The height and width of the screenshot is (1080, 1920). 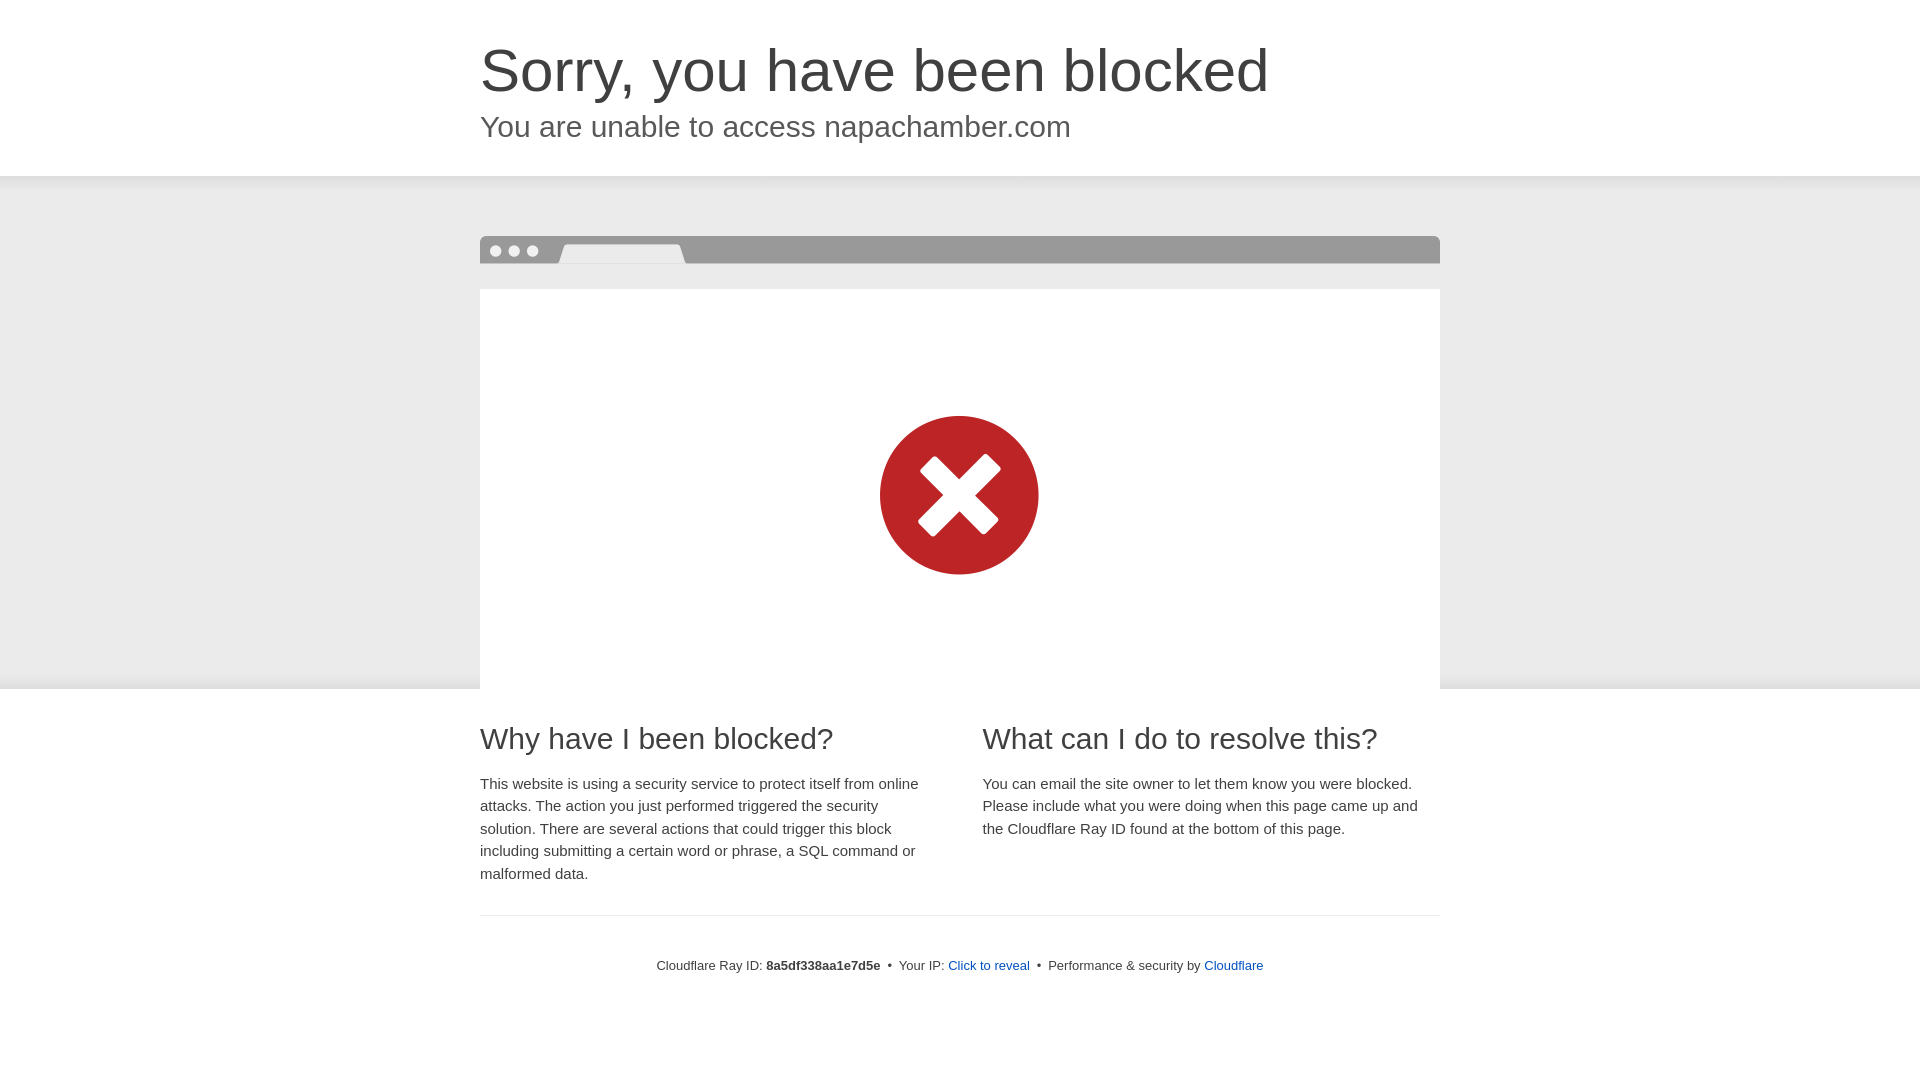 I want to click on Cloudflare, so click(x=1233, y=965).